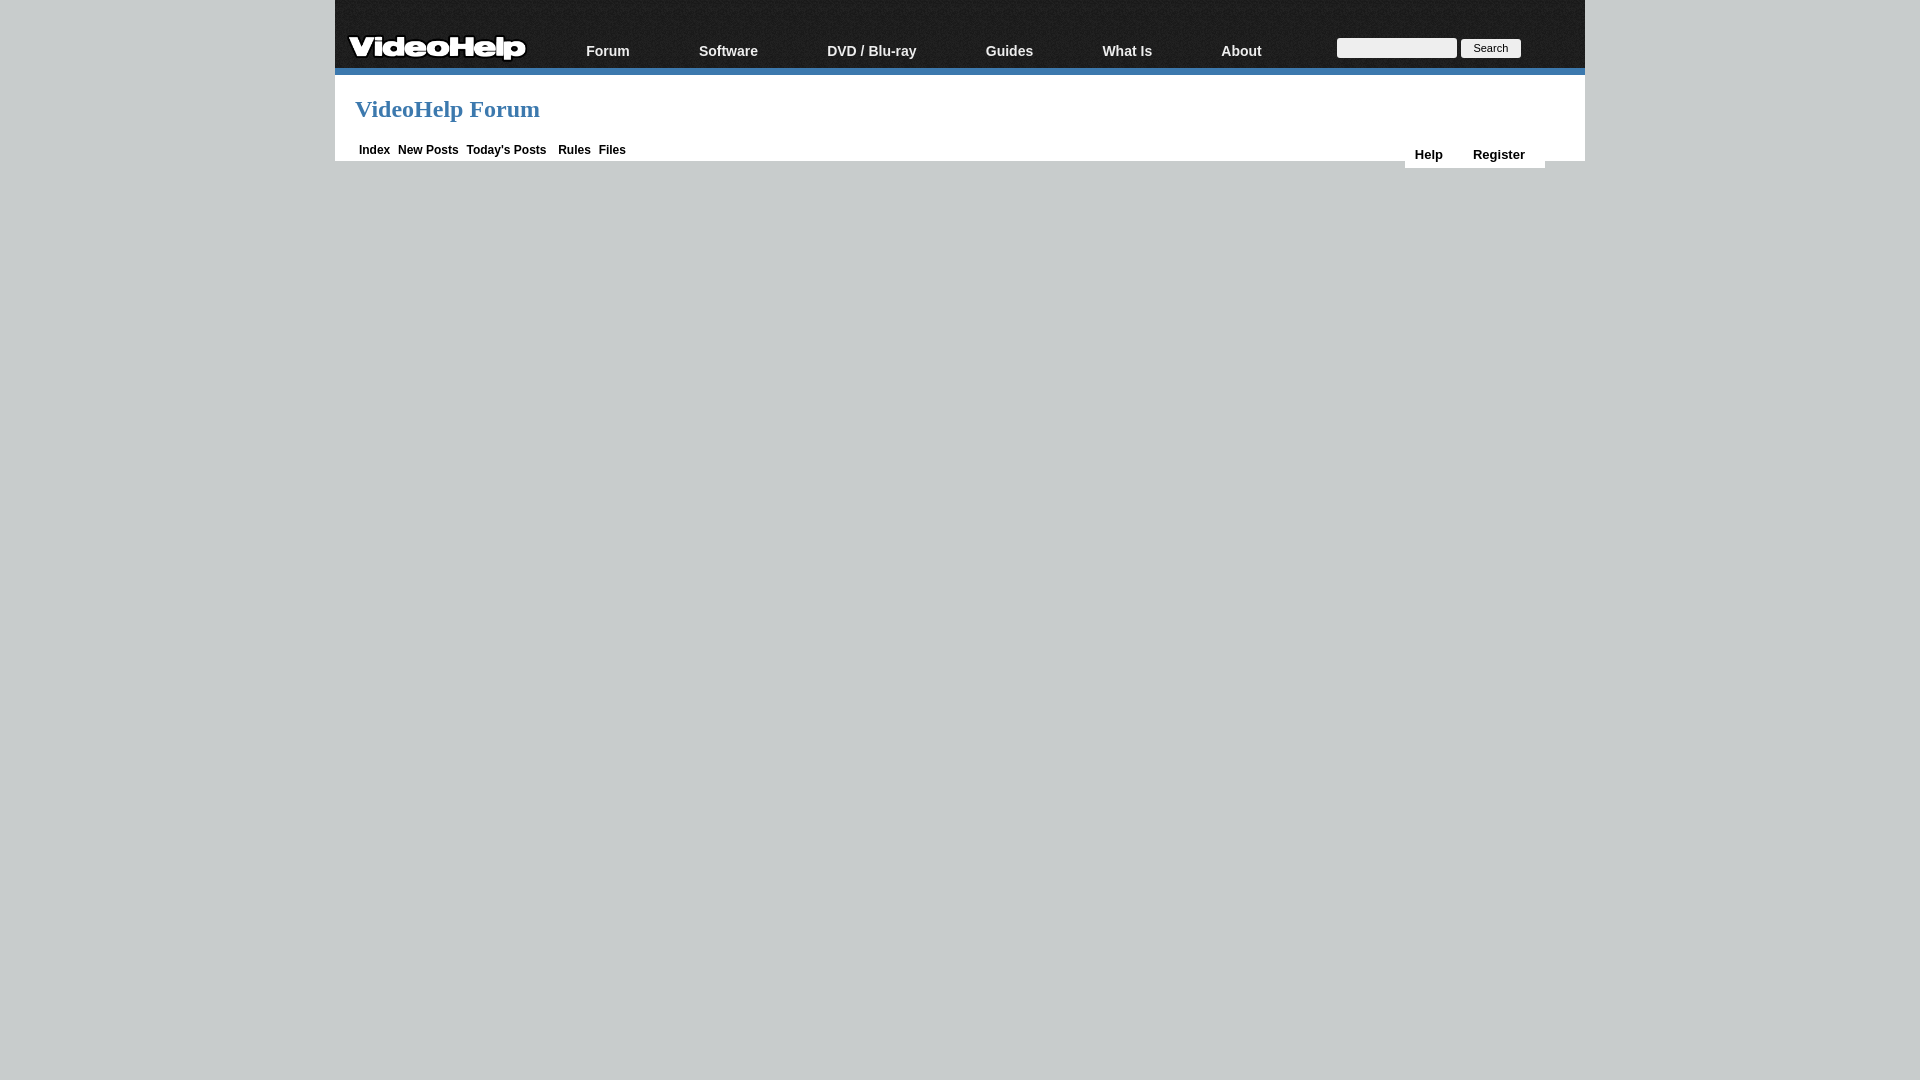 The image size is (1920, 1080). I want to click on Forum, so click(632, 52).